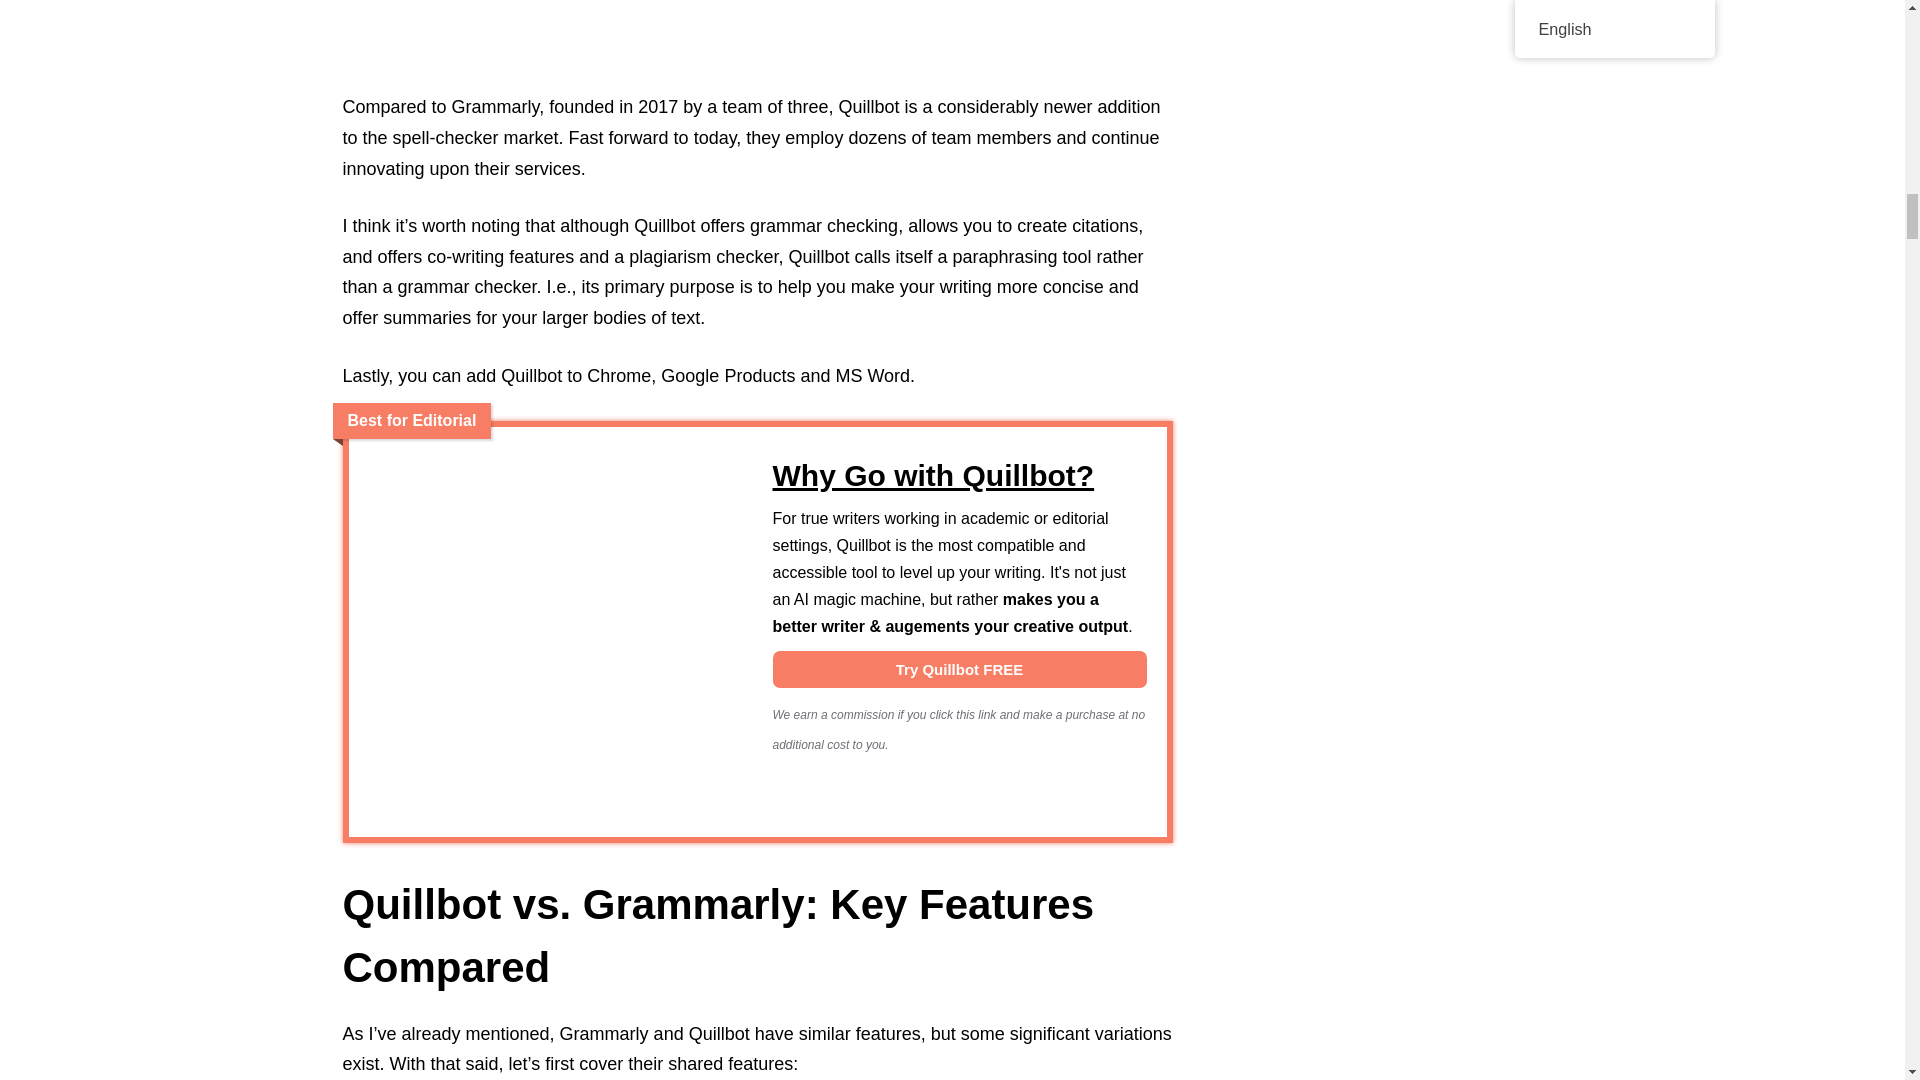  Describe the element at coordinates (554, 632) in the screenshot. I see `Why Go with Quillbot?` at that location.